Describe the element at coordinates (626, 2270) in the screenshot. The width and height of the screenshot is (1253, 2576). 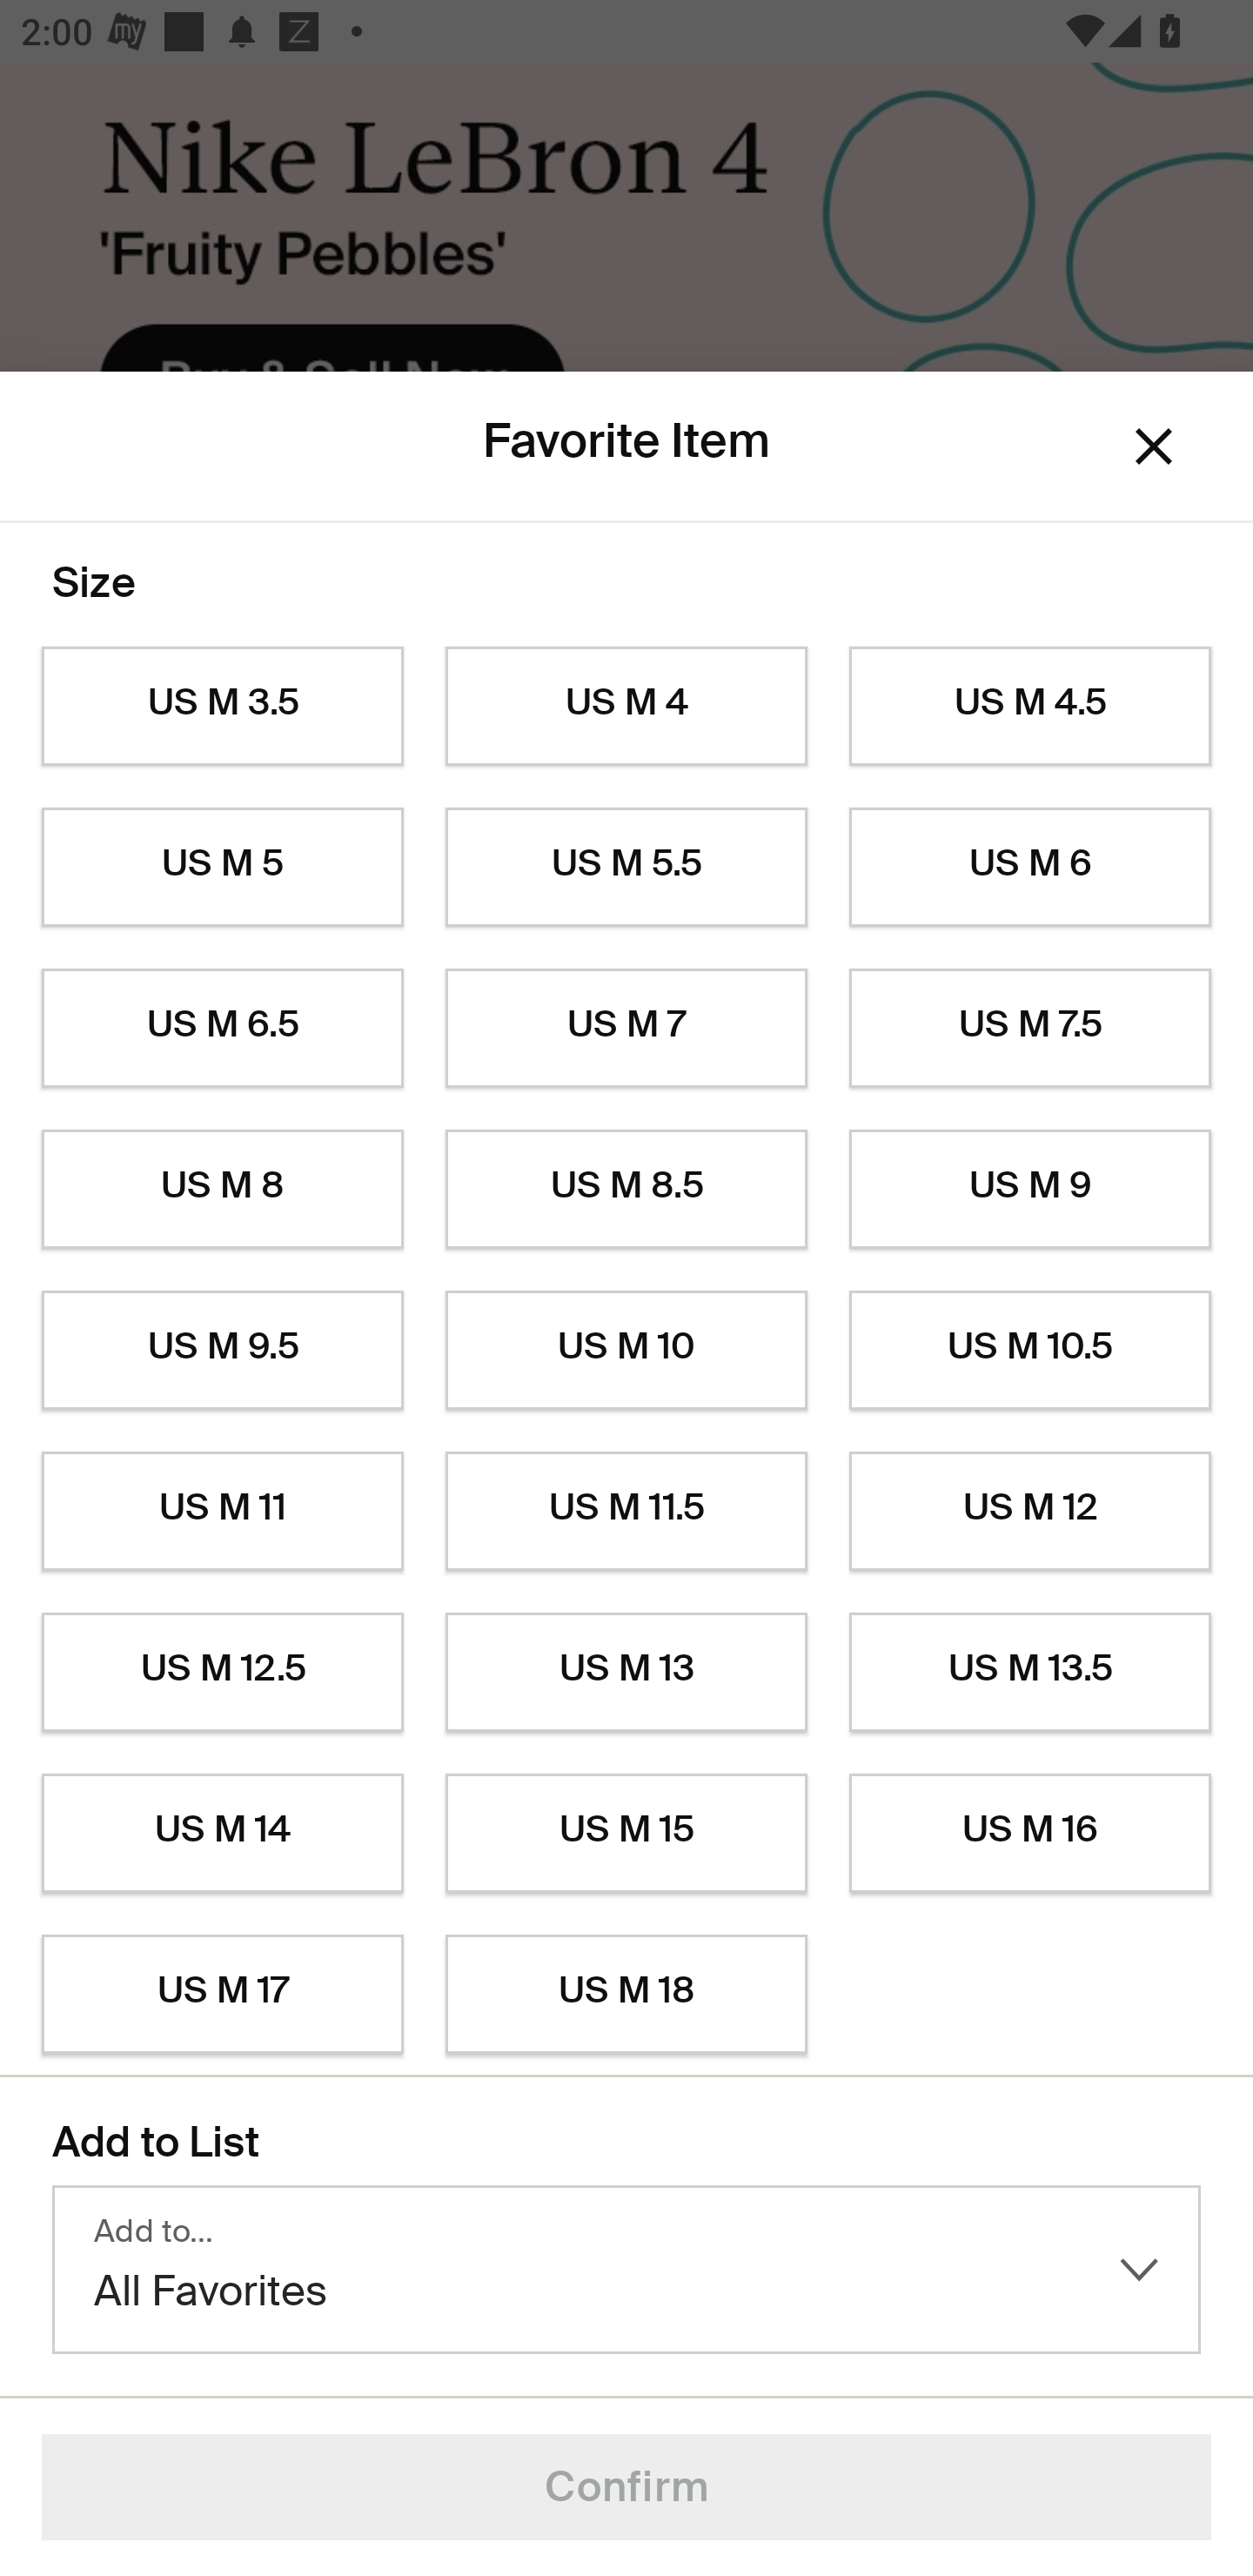
I see `Add to… All Favorites` at that location.